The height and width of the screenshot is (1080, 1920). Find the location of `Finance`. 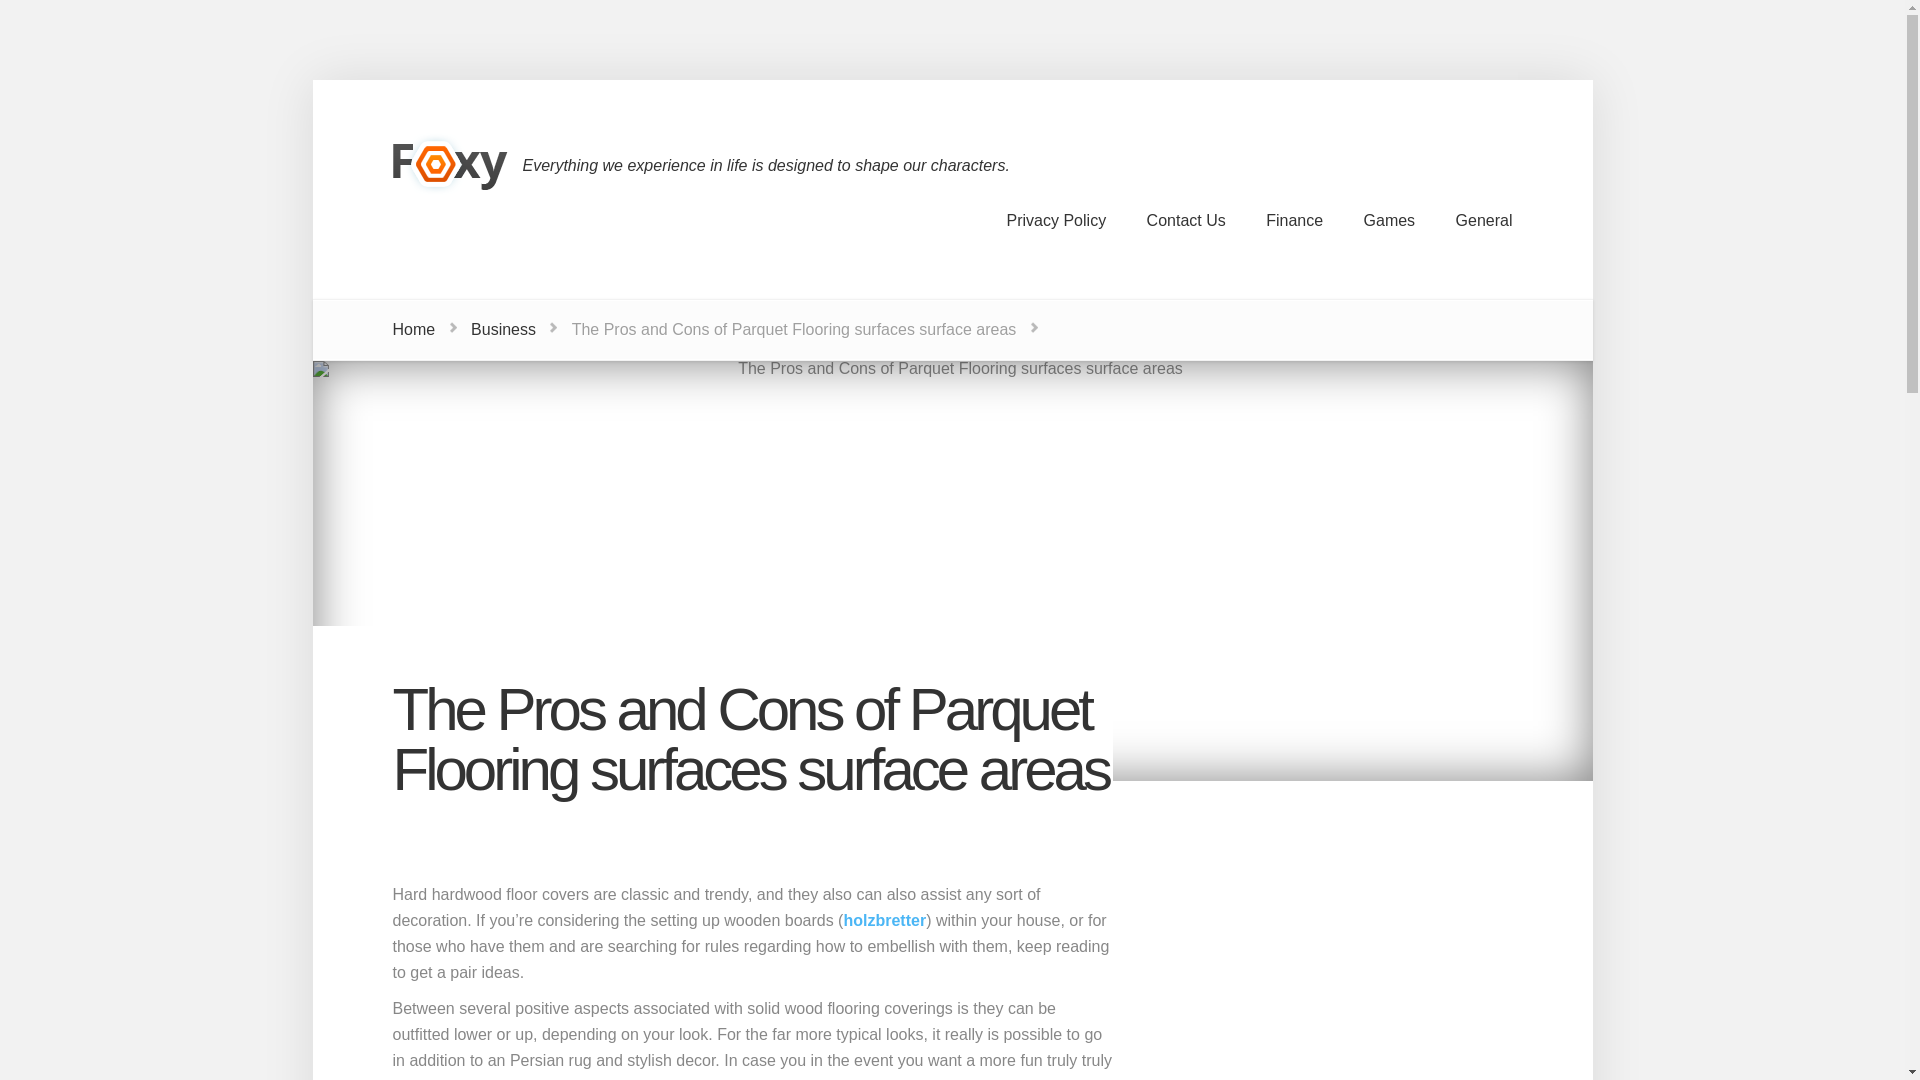

Finance is located at coordinates (1294, 220).